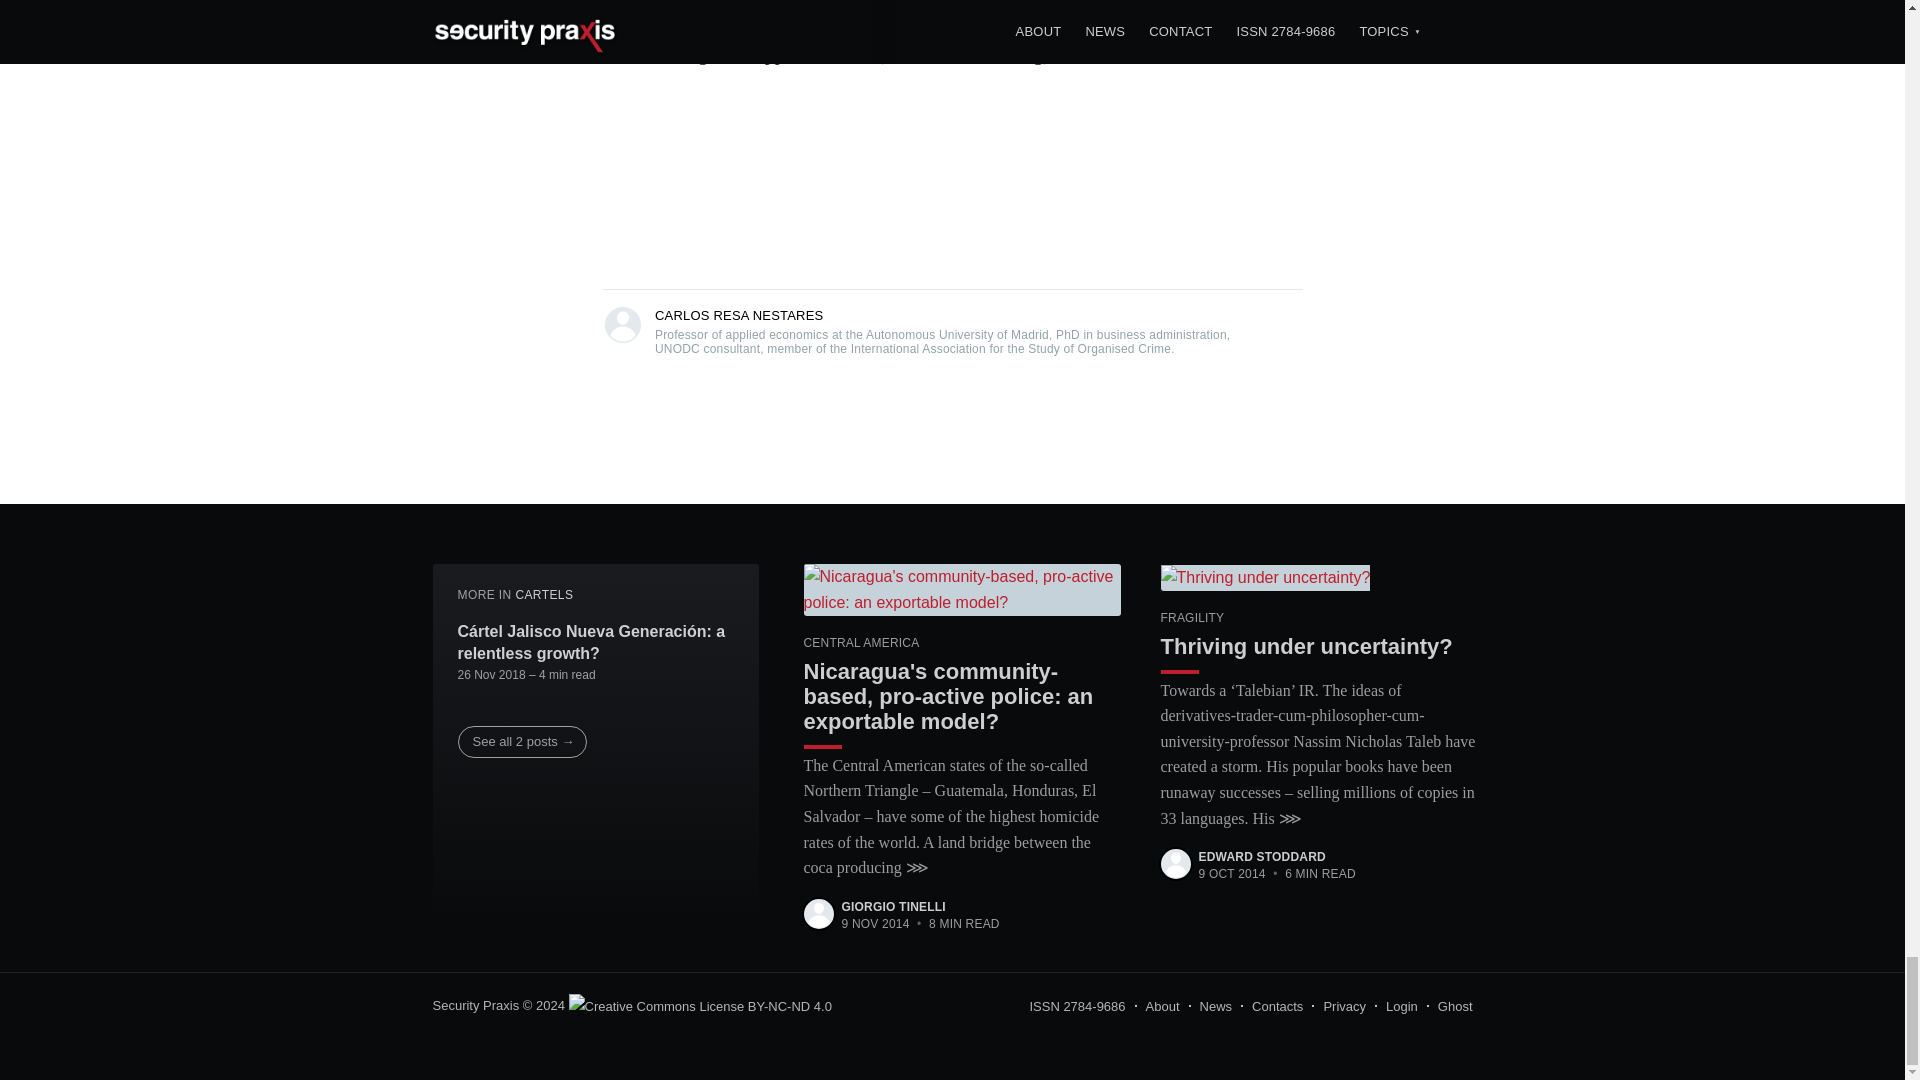 The width and height of the screenshot is (1920, 1080). What do you see at coordinates (543, 594) in the screenshot?
I see `CARTELS` at bounding box center [543, 594].